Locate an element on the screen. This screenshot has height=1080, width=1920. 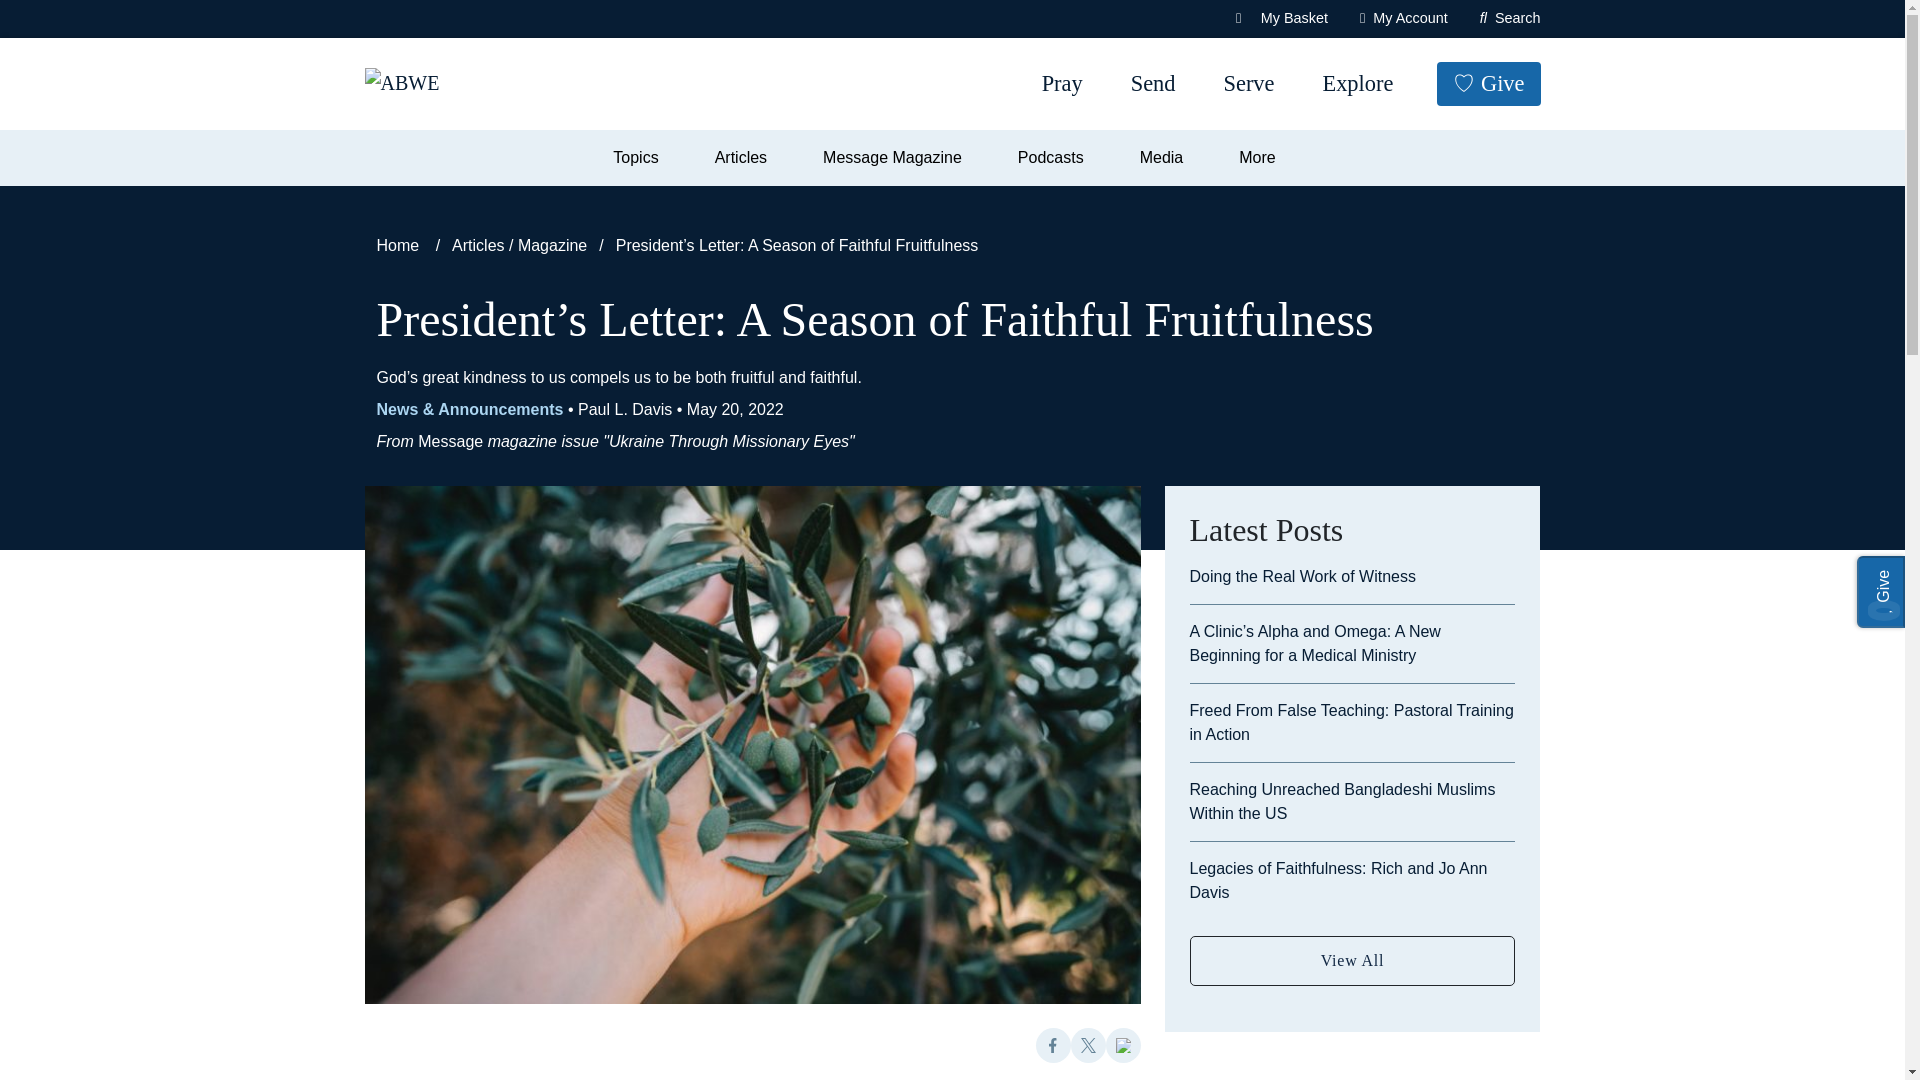
Message Magazine is located at coordinates (900, 158).